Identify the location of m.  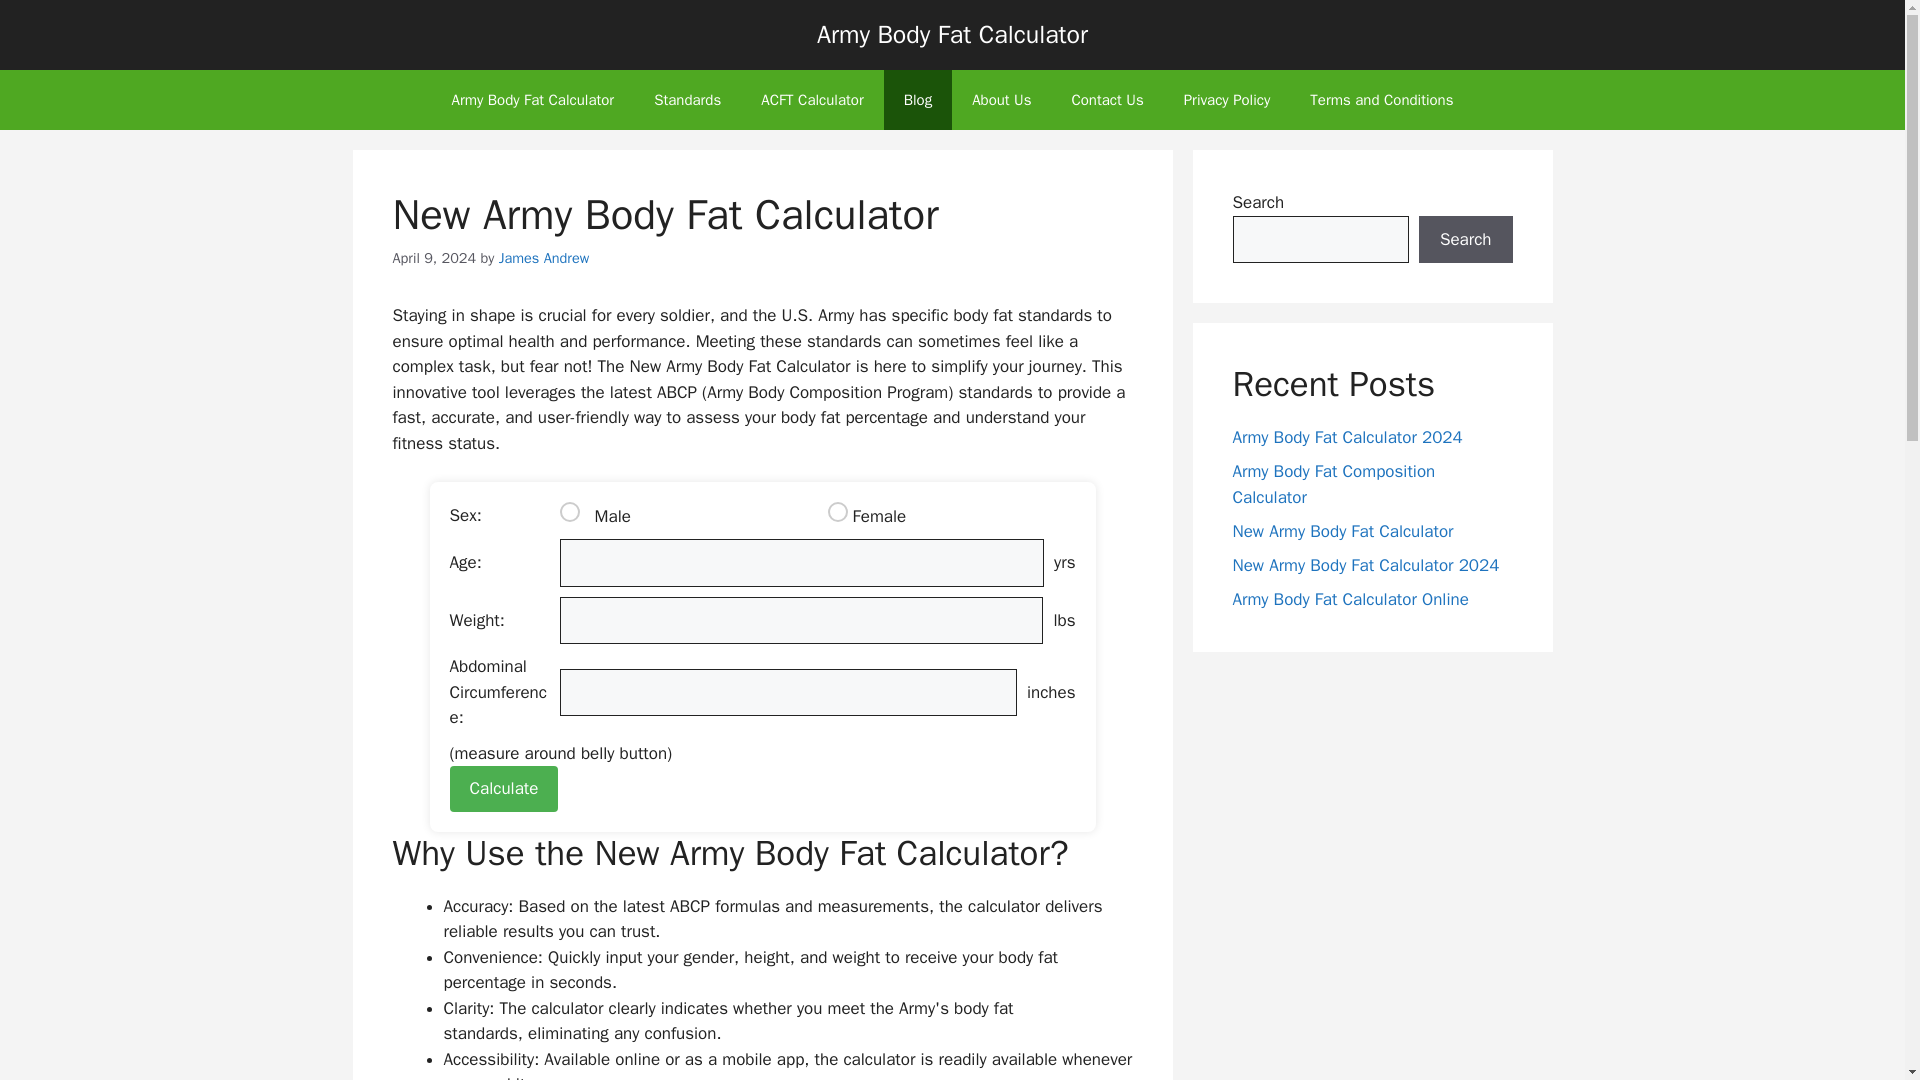
(570, 512).